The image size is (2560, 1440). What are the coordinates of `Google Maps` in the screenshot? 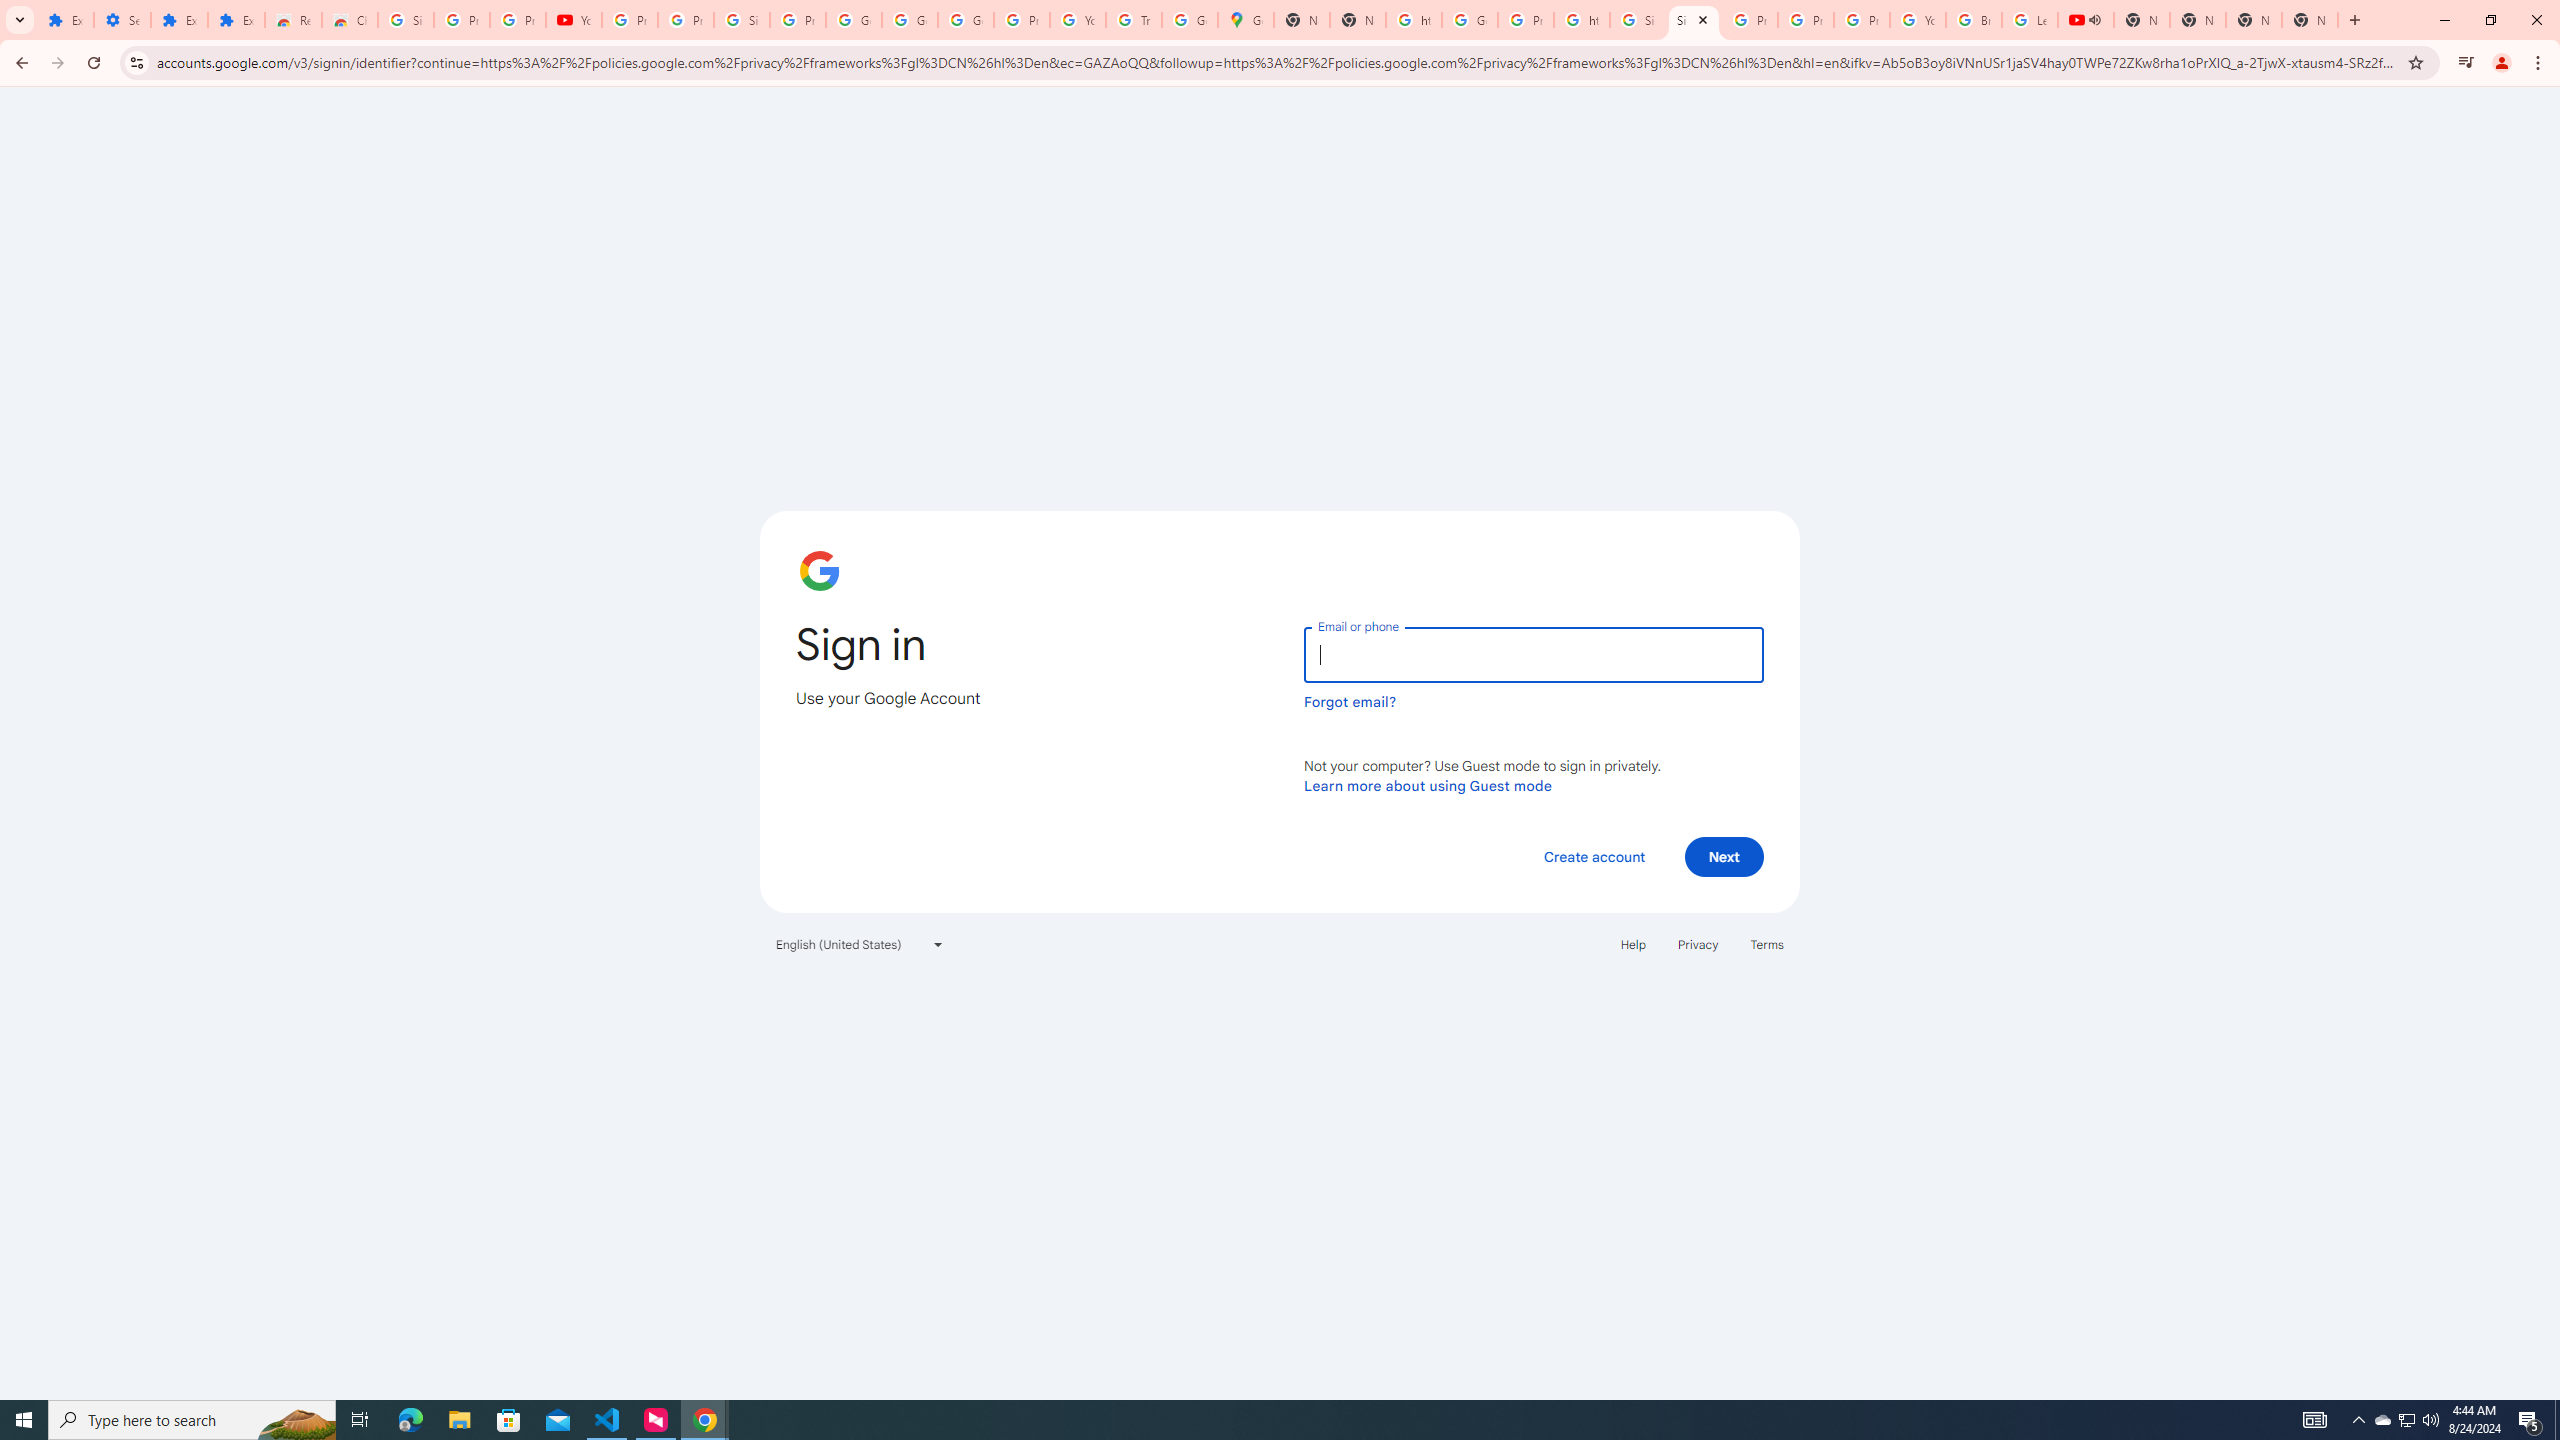 It's located at (1245, 20).